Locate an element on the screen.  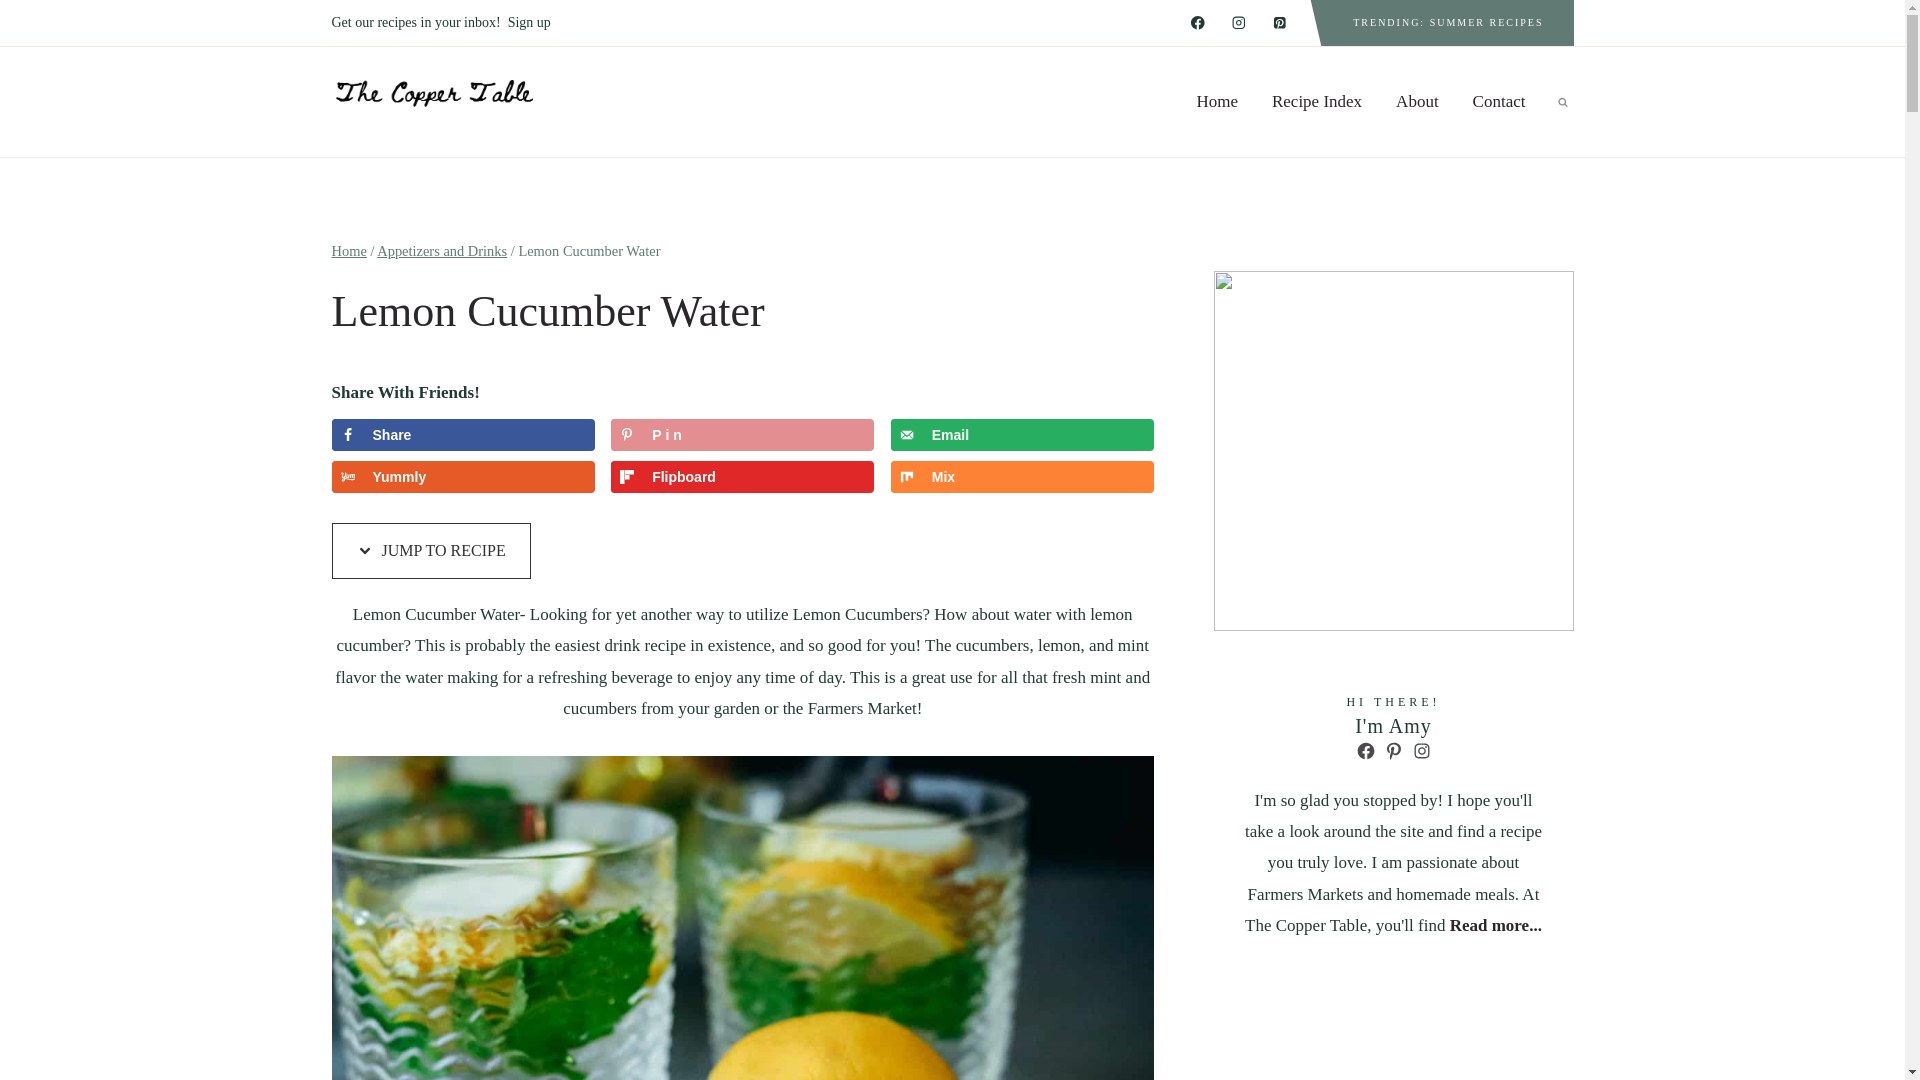
JUMP TO RECIPE is located at coordinates (432, 550).